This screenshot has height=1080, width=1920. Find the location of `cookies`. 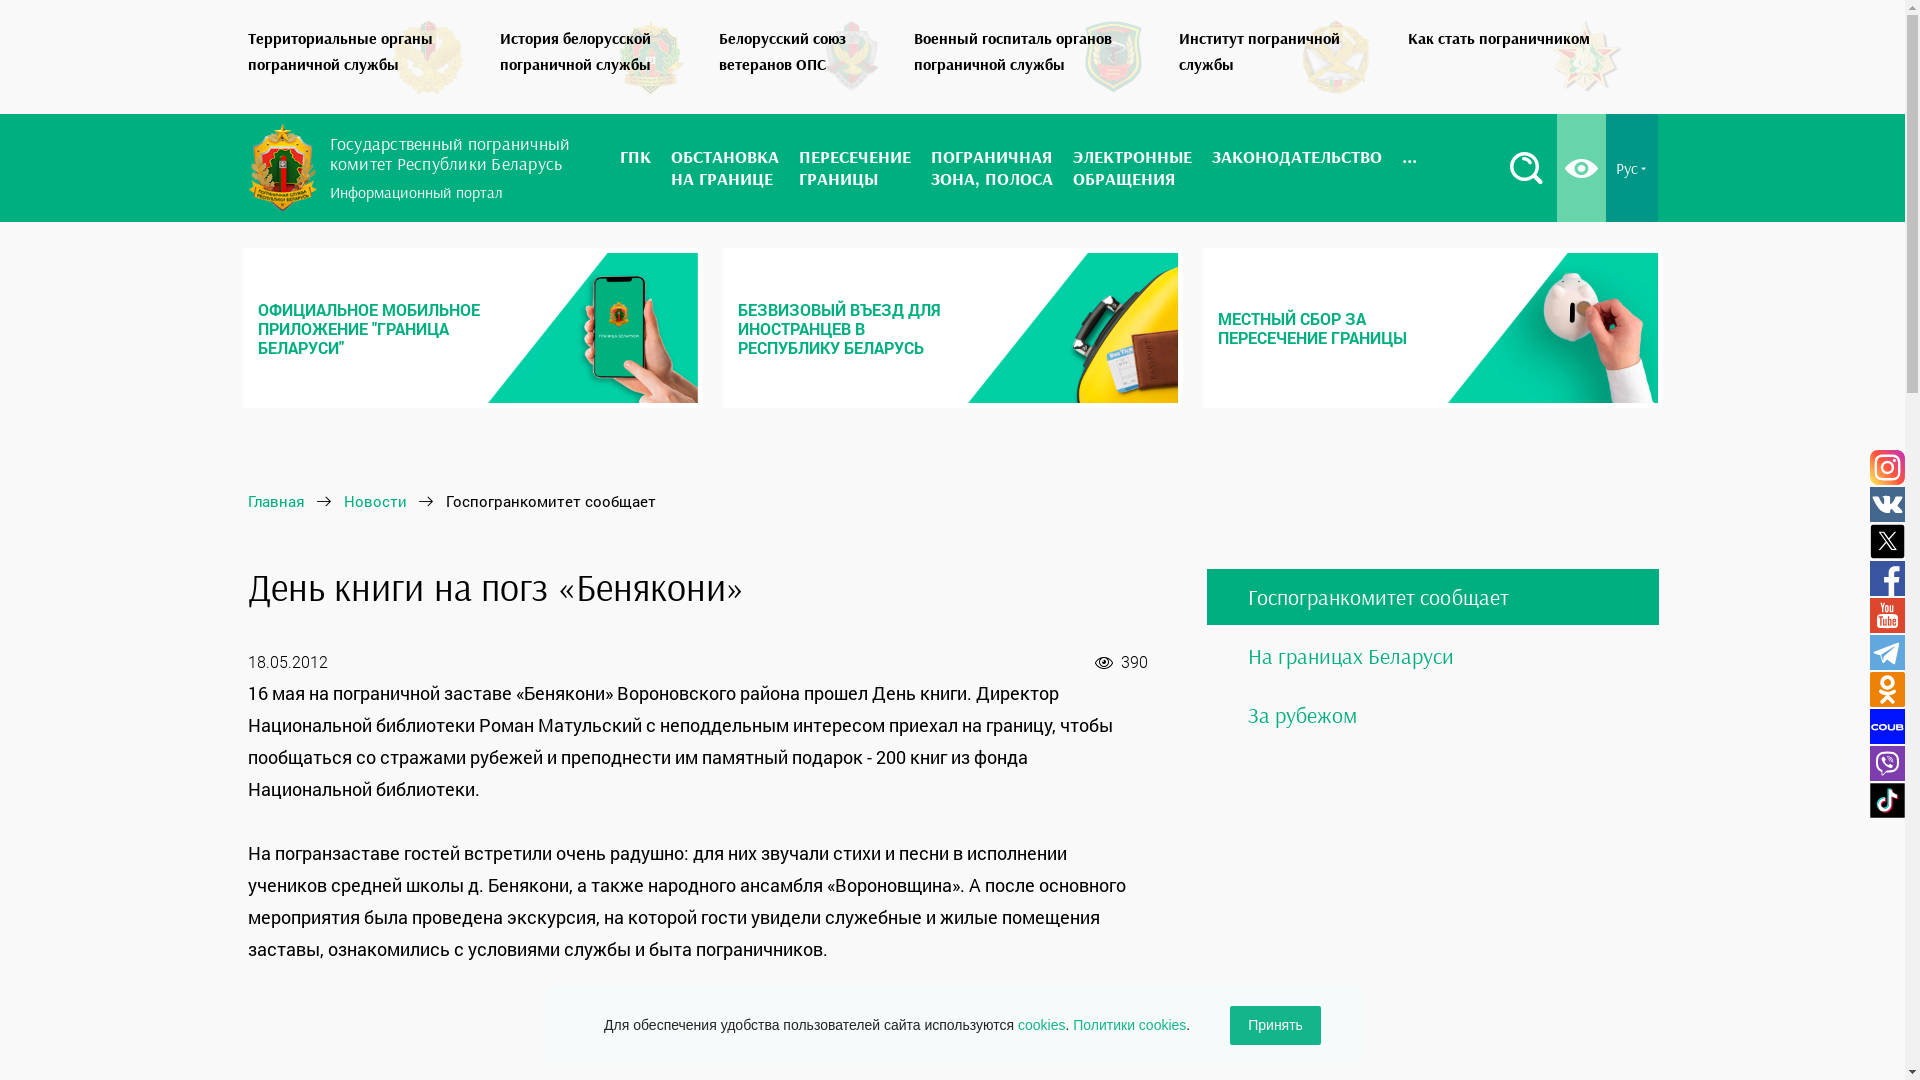

cookies is located at coordinates (1041, 1025).